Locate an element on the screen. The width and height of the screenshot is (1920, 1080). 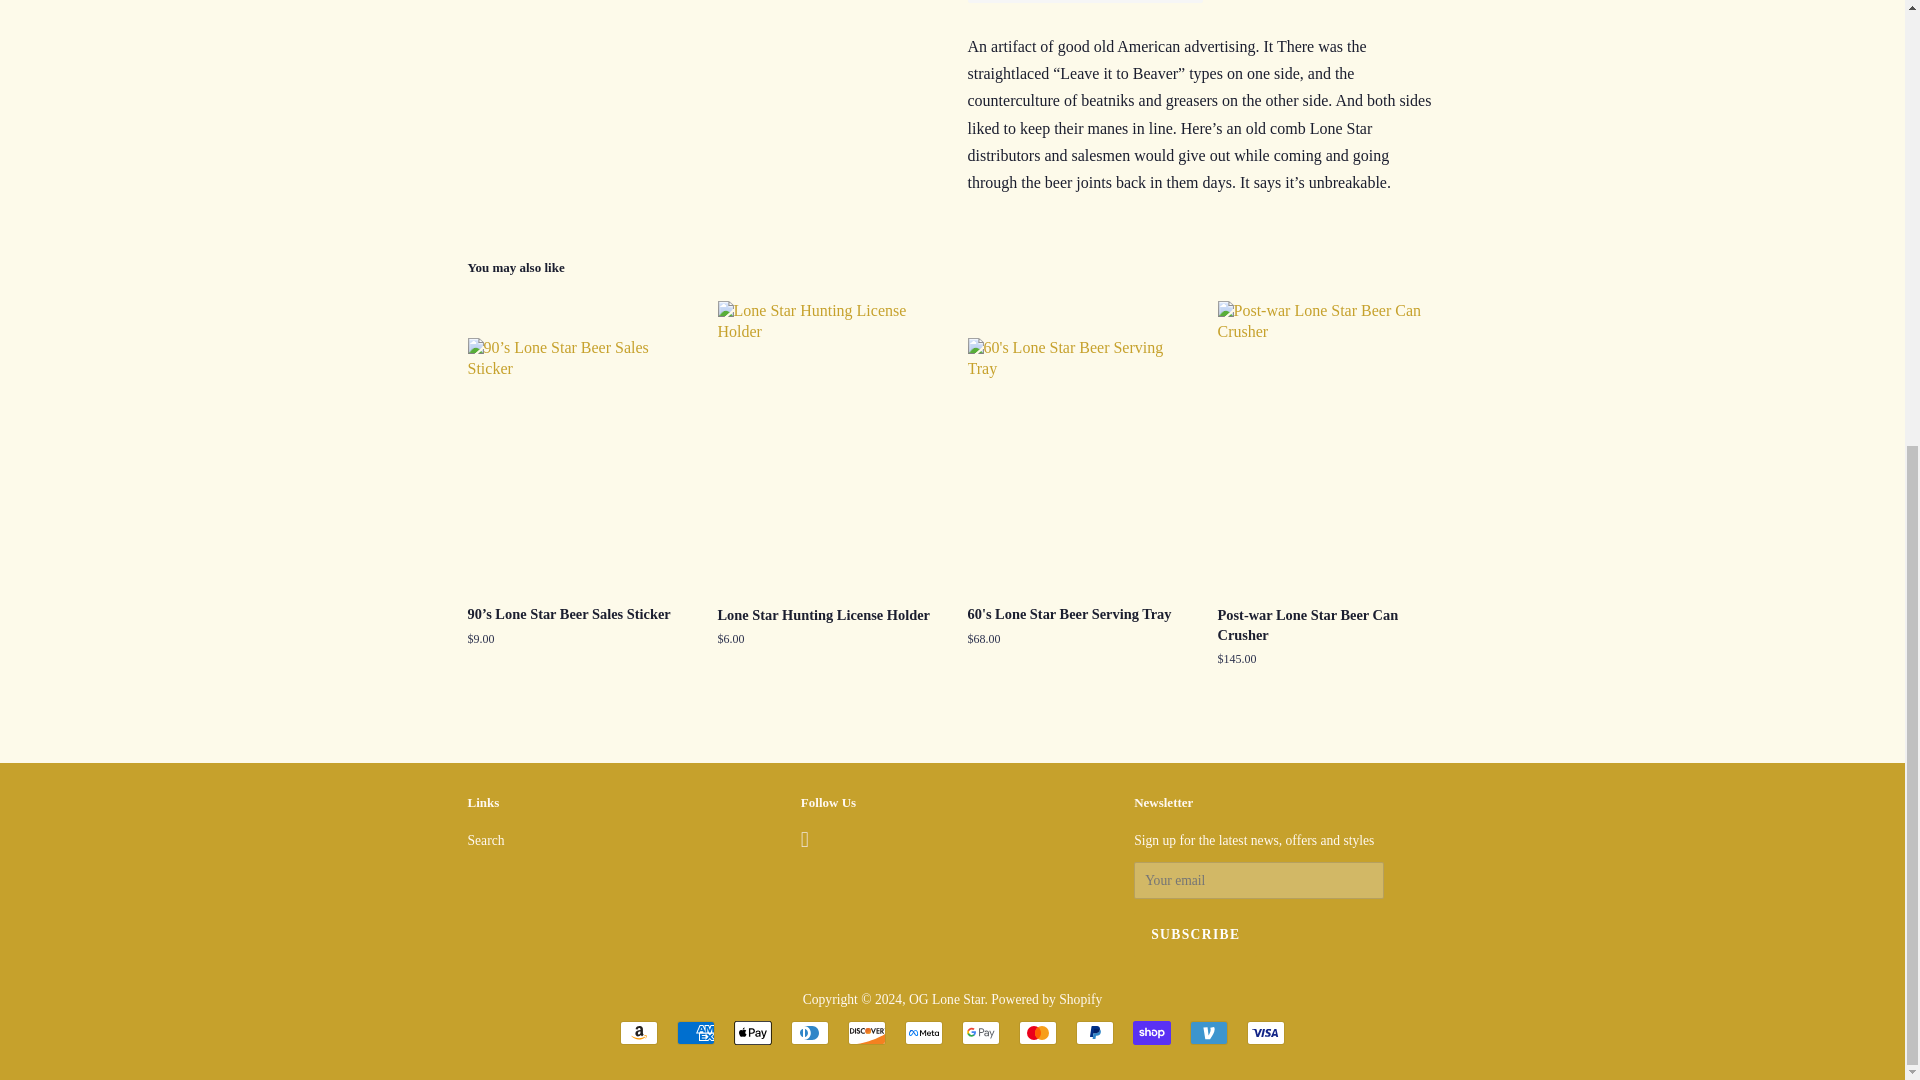
Subscribe is located at coordinates (1196, 934).